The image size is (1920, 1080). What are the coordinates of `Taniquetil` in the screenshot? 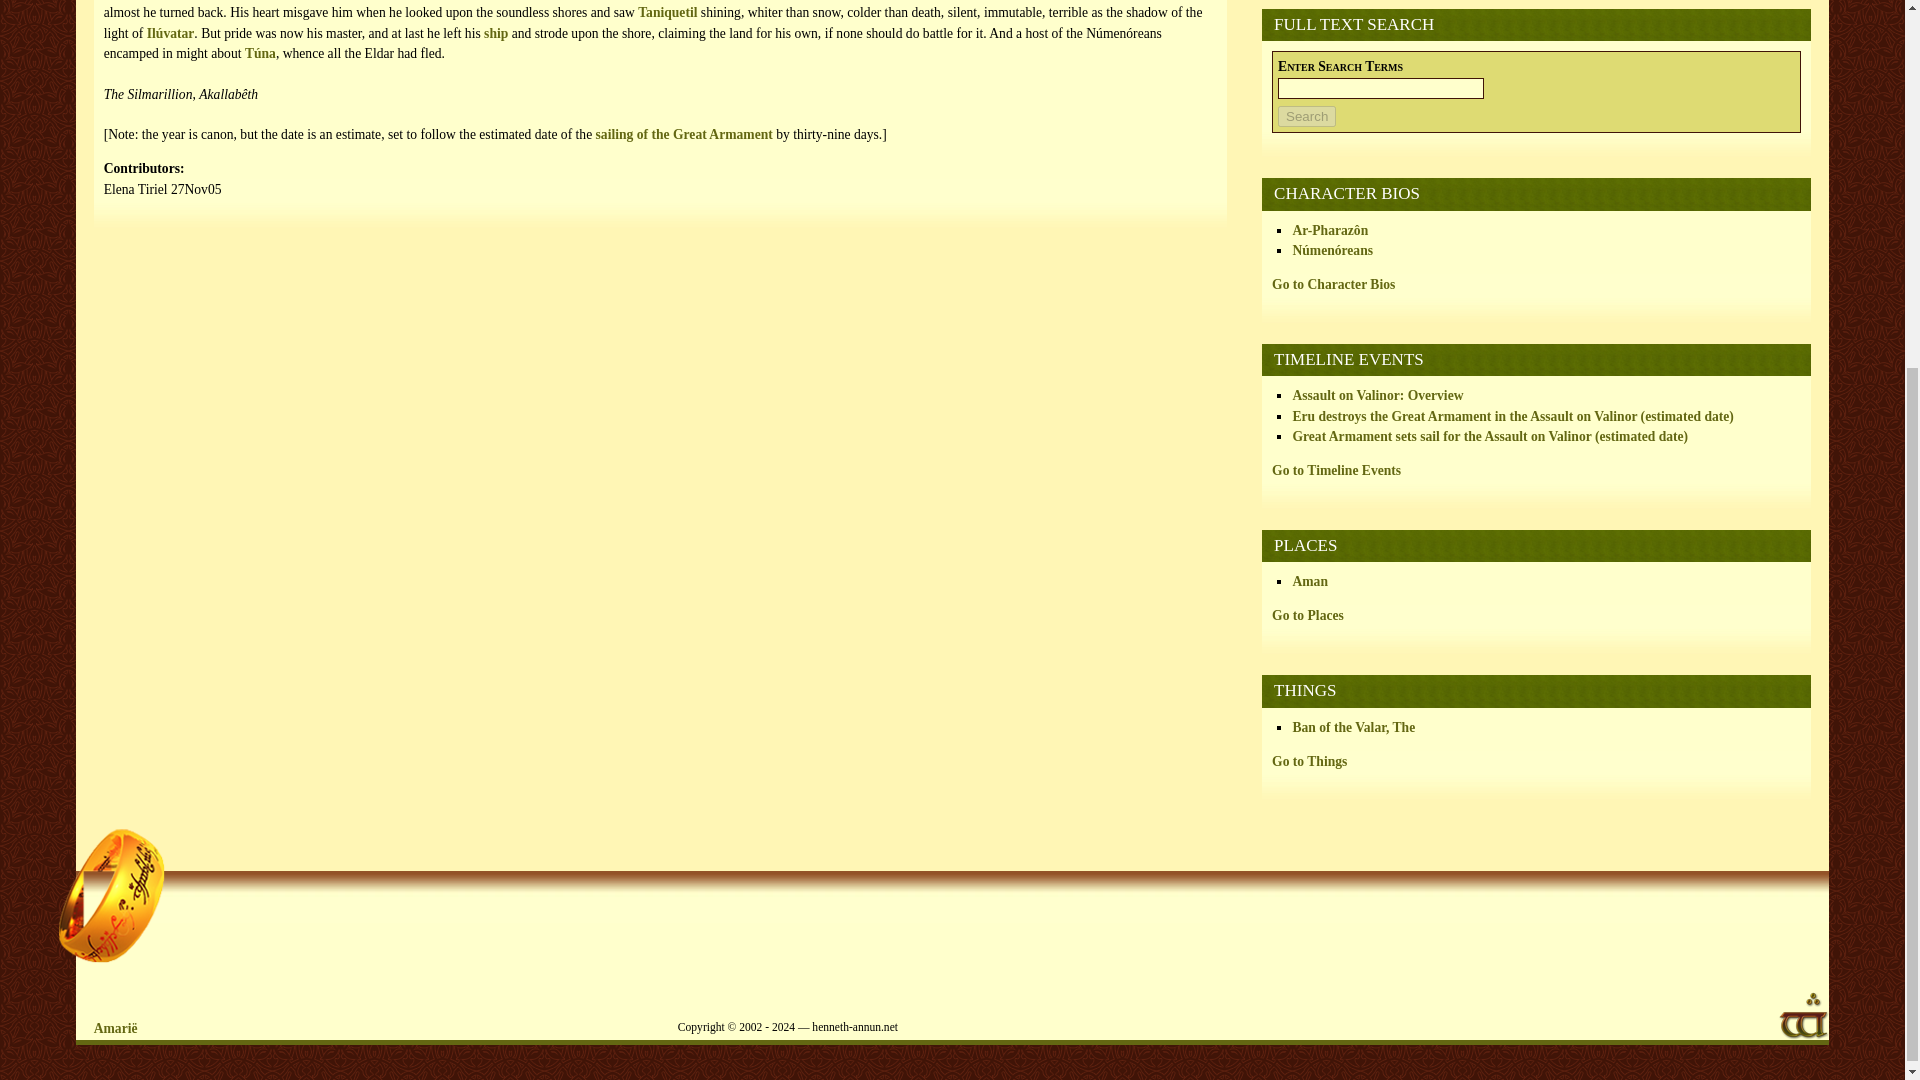 It's located at (666, 12).